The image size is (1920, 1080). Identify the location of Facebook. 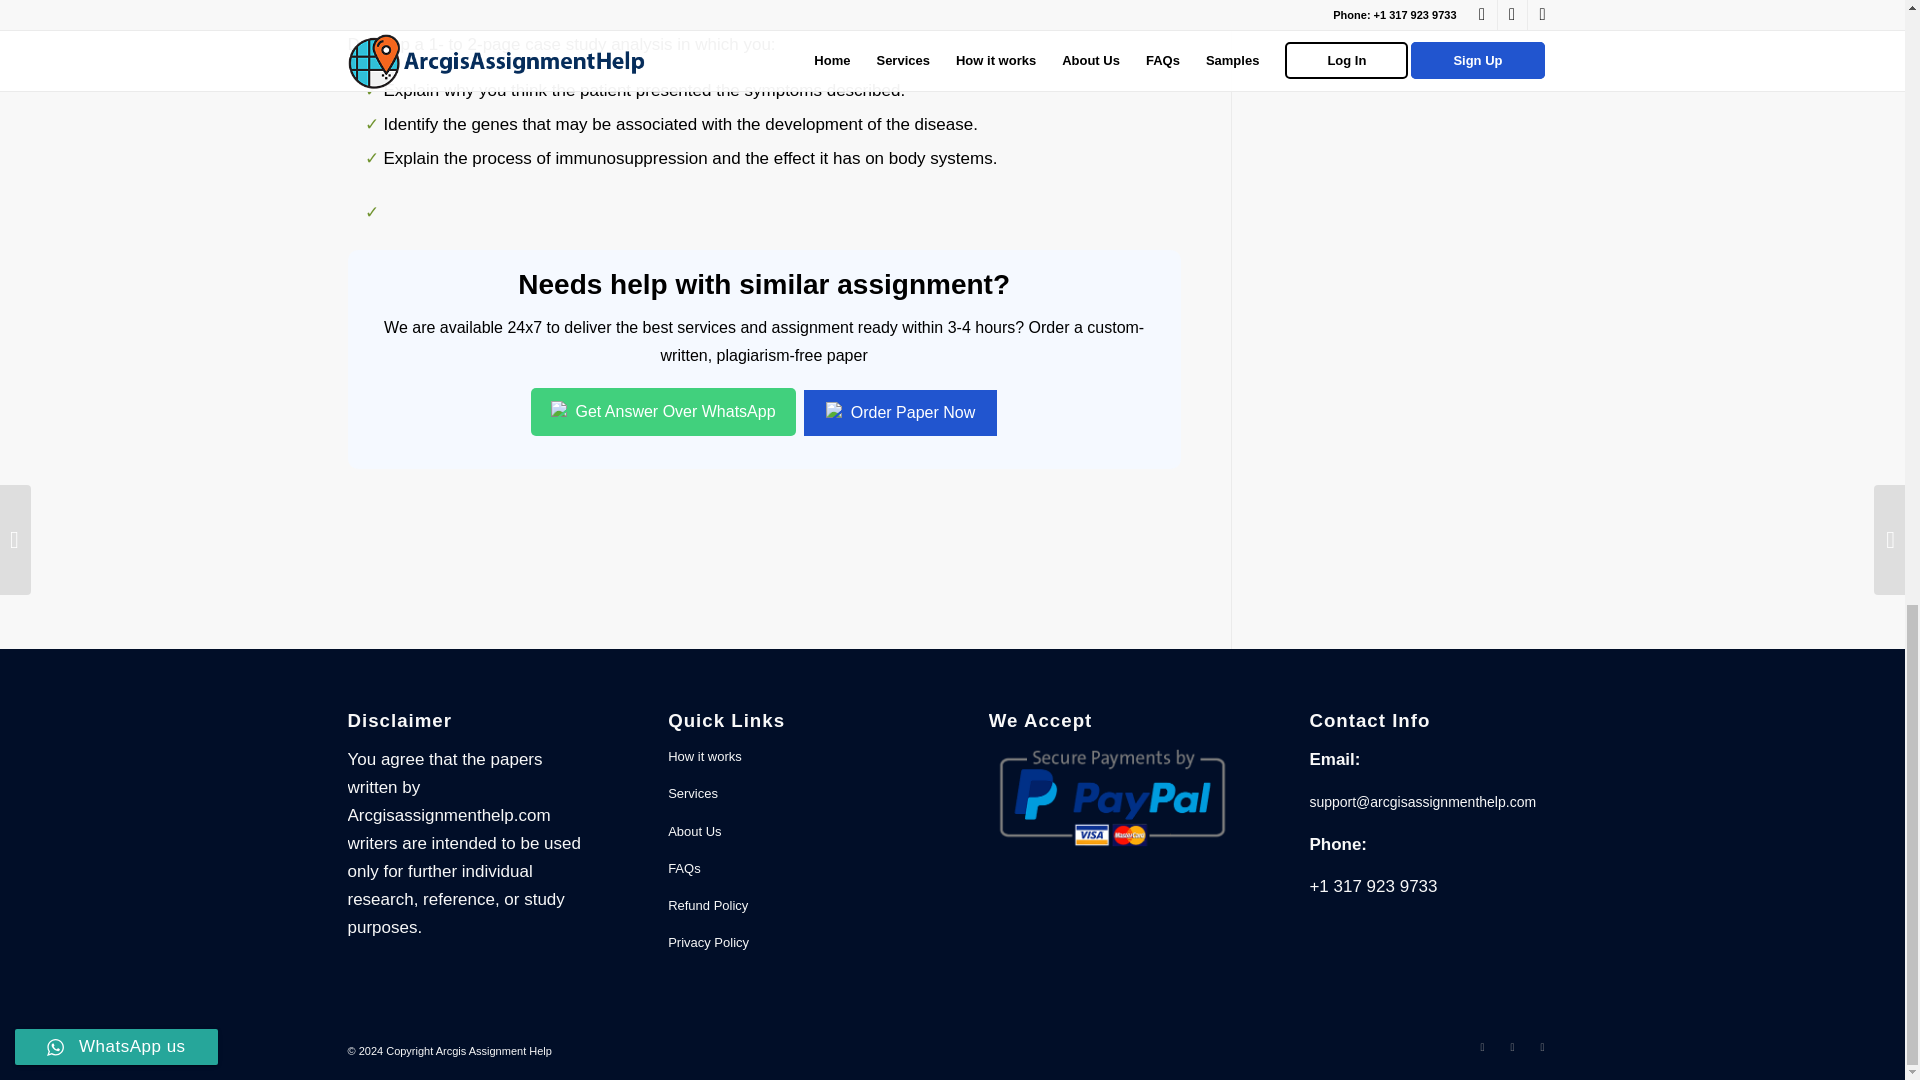
(1482, 1046).